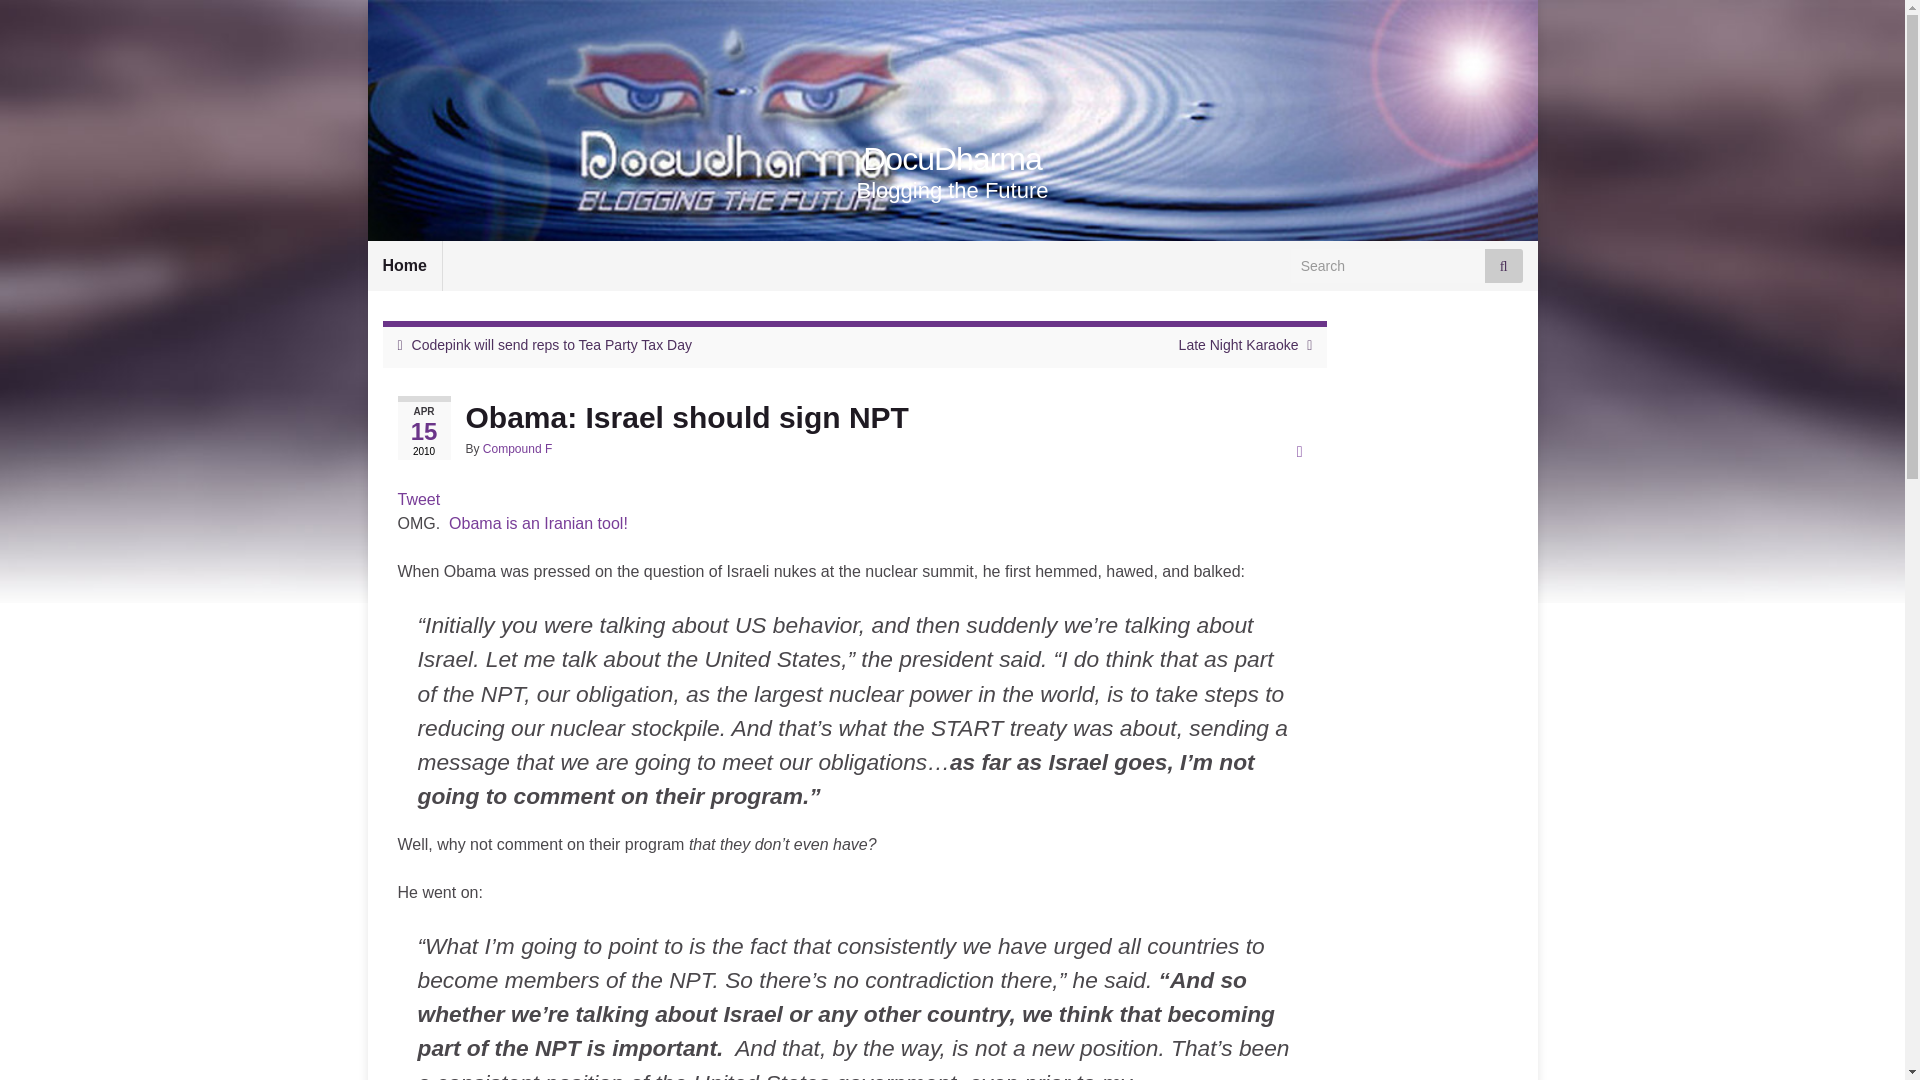  I want to click on Home, so click(404, 265).